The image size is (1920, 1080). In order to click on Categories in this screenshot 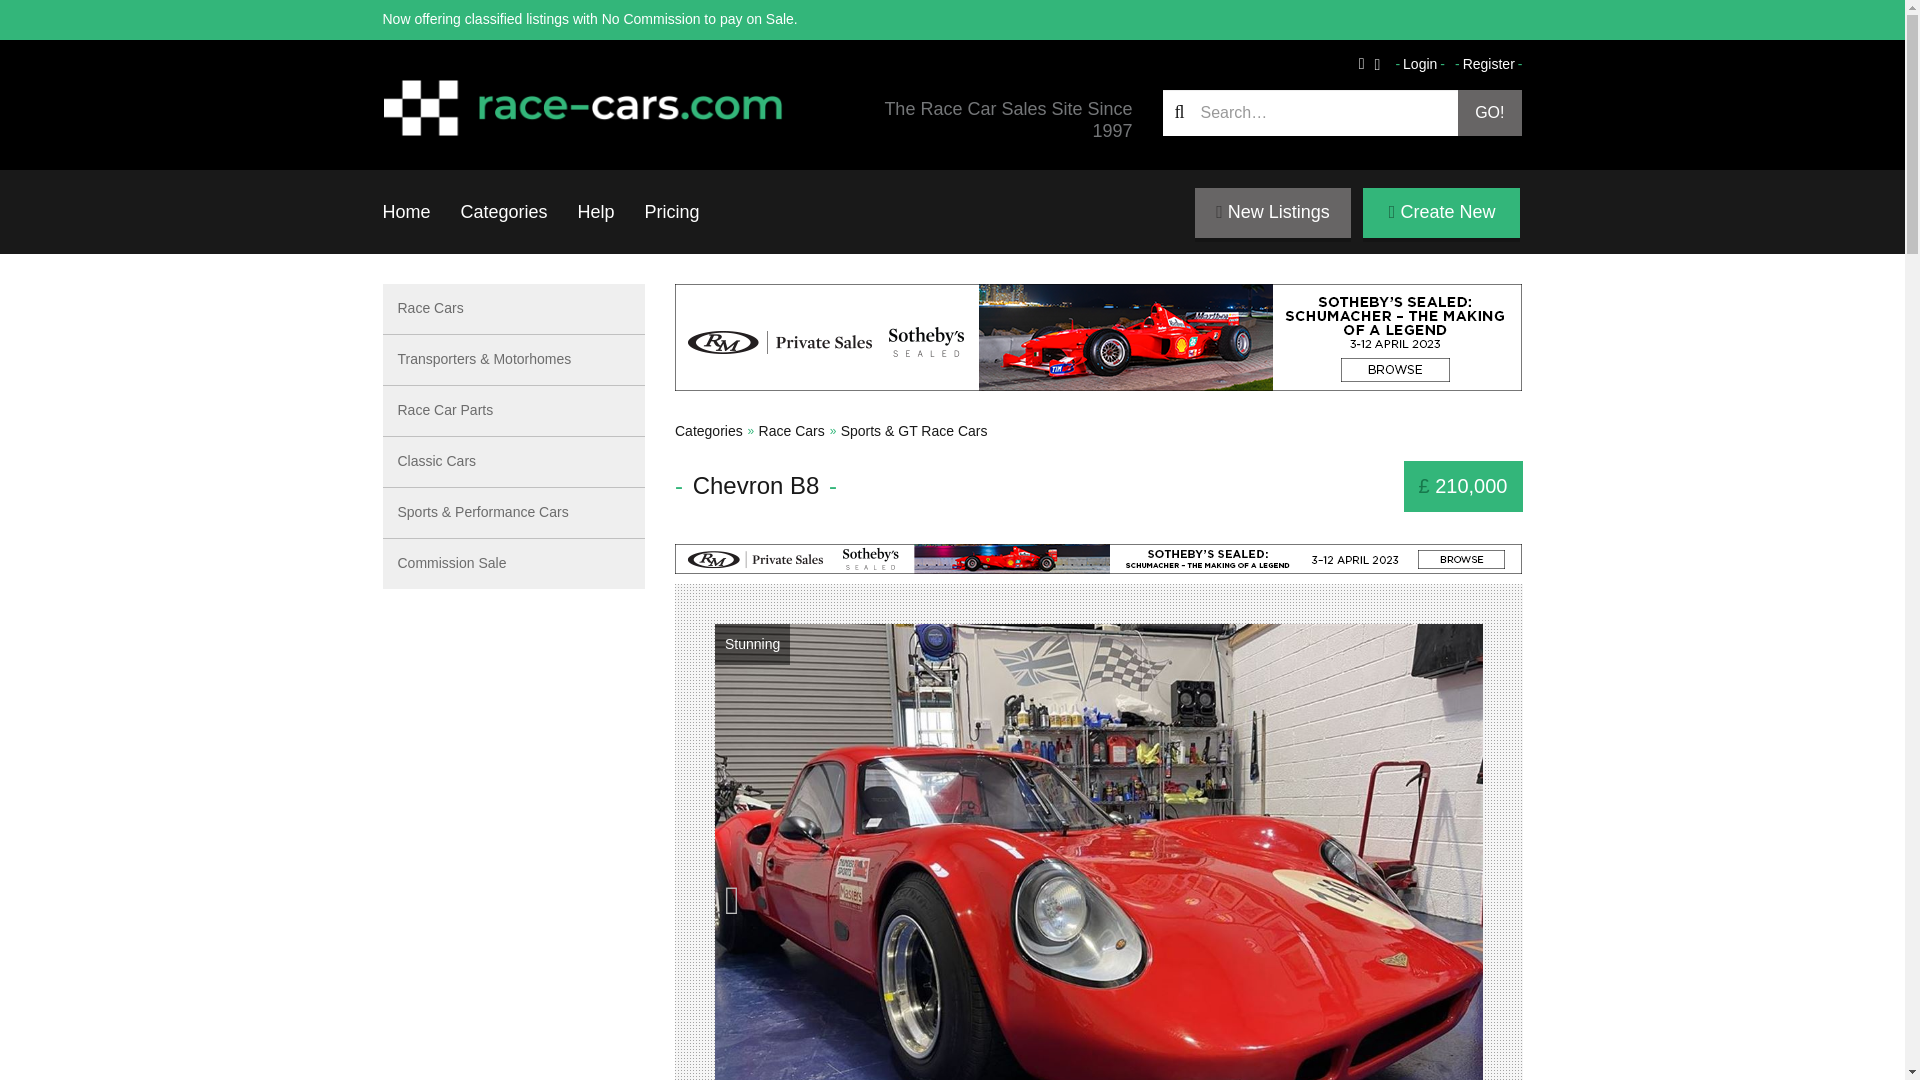, I will do `click(504, 211)`.